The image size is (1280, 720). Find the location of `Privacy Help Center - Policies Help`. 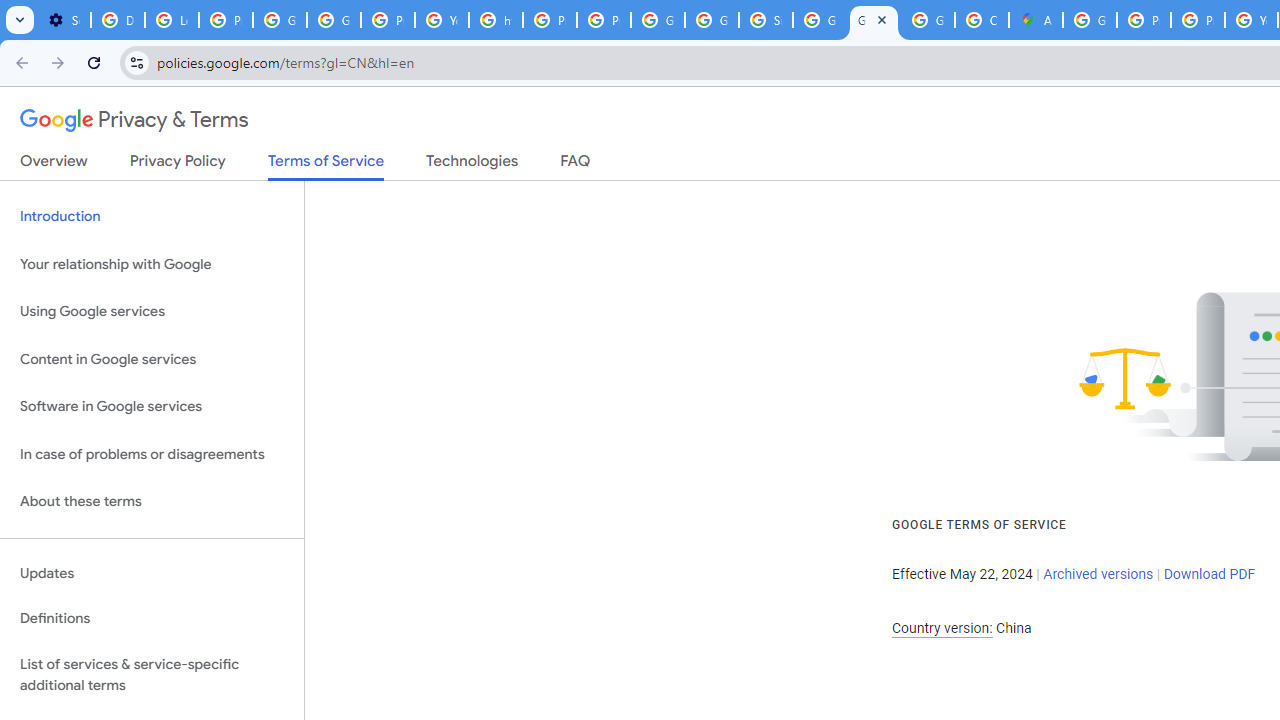

Privacy Help Center - Policies Help is located at coordinates (1144, 20).